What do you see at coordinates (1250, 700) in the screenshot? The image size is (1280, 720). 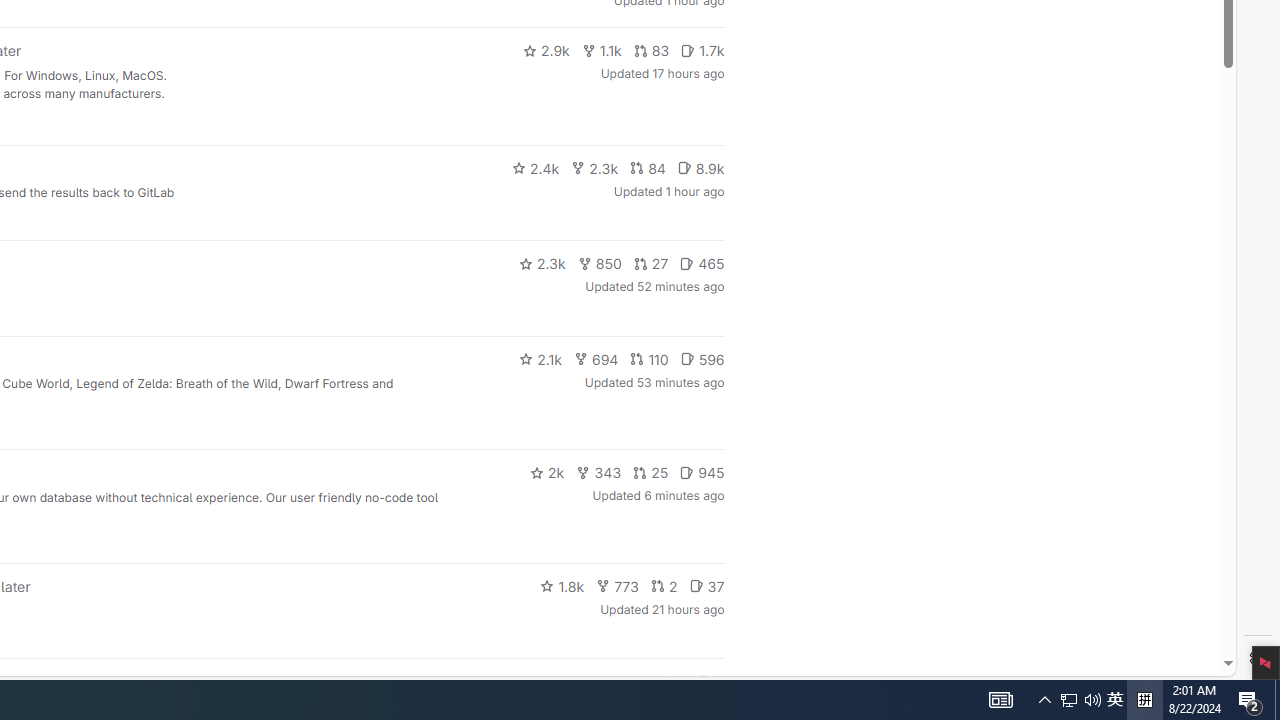 I see `6` at bounding box center [1250, 700].